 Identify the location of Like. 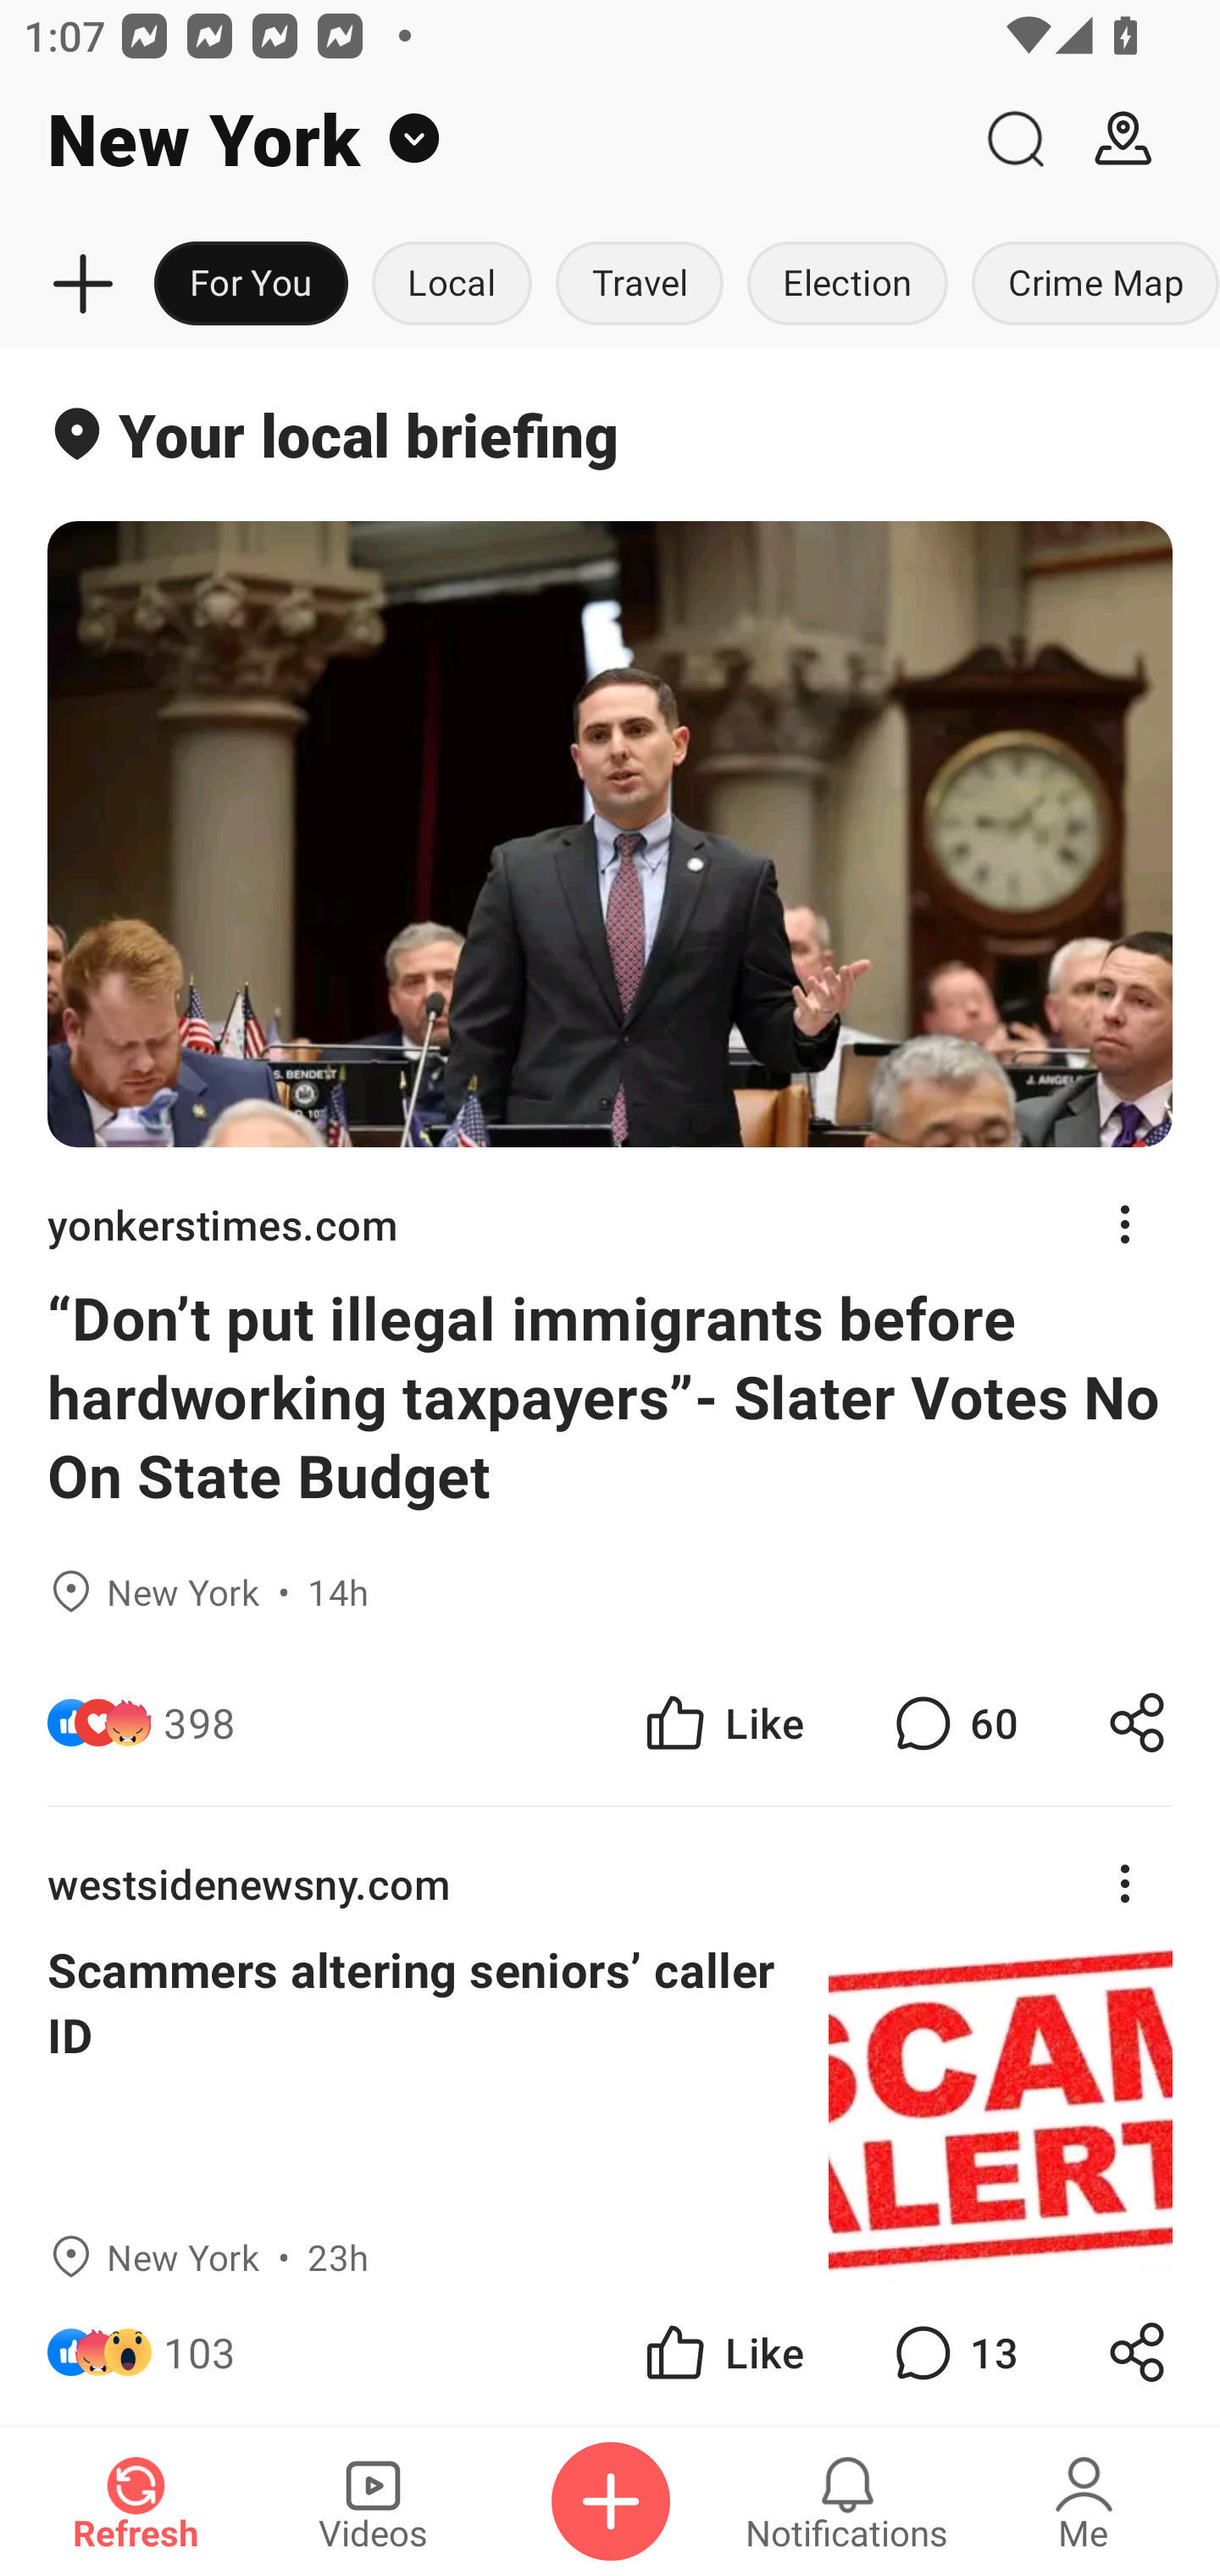
(722, 1722).